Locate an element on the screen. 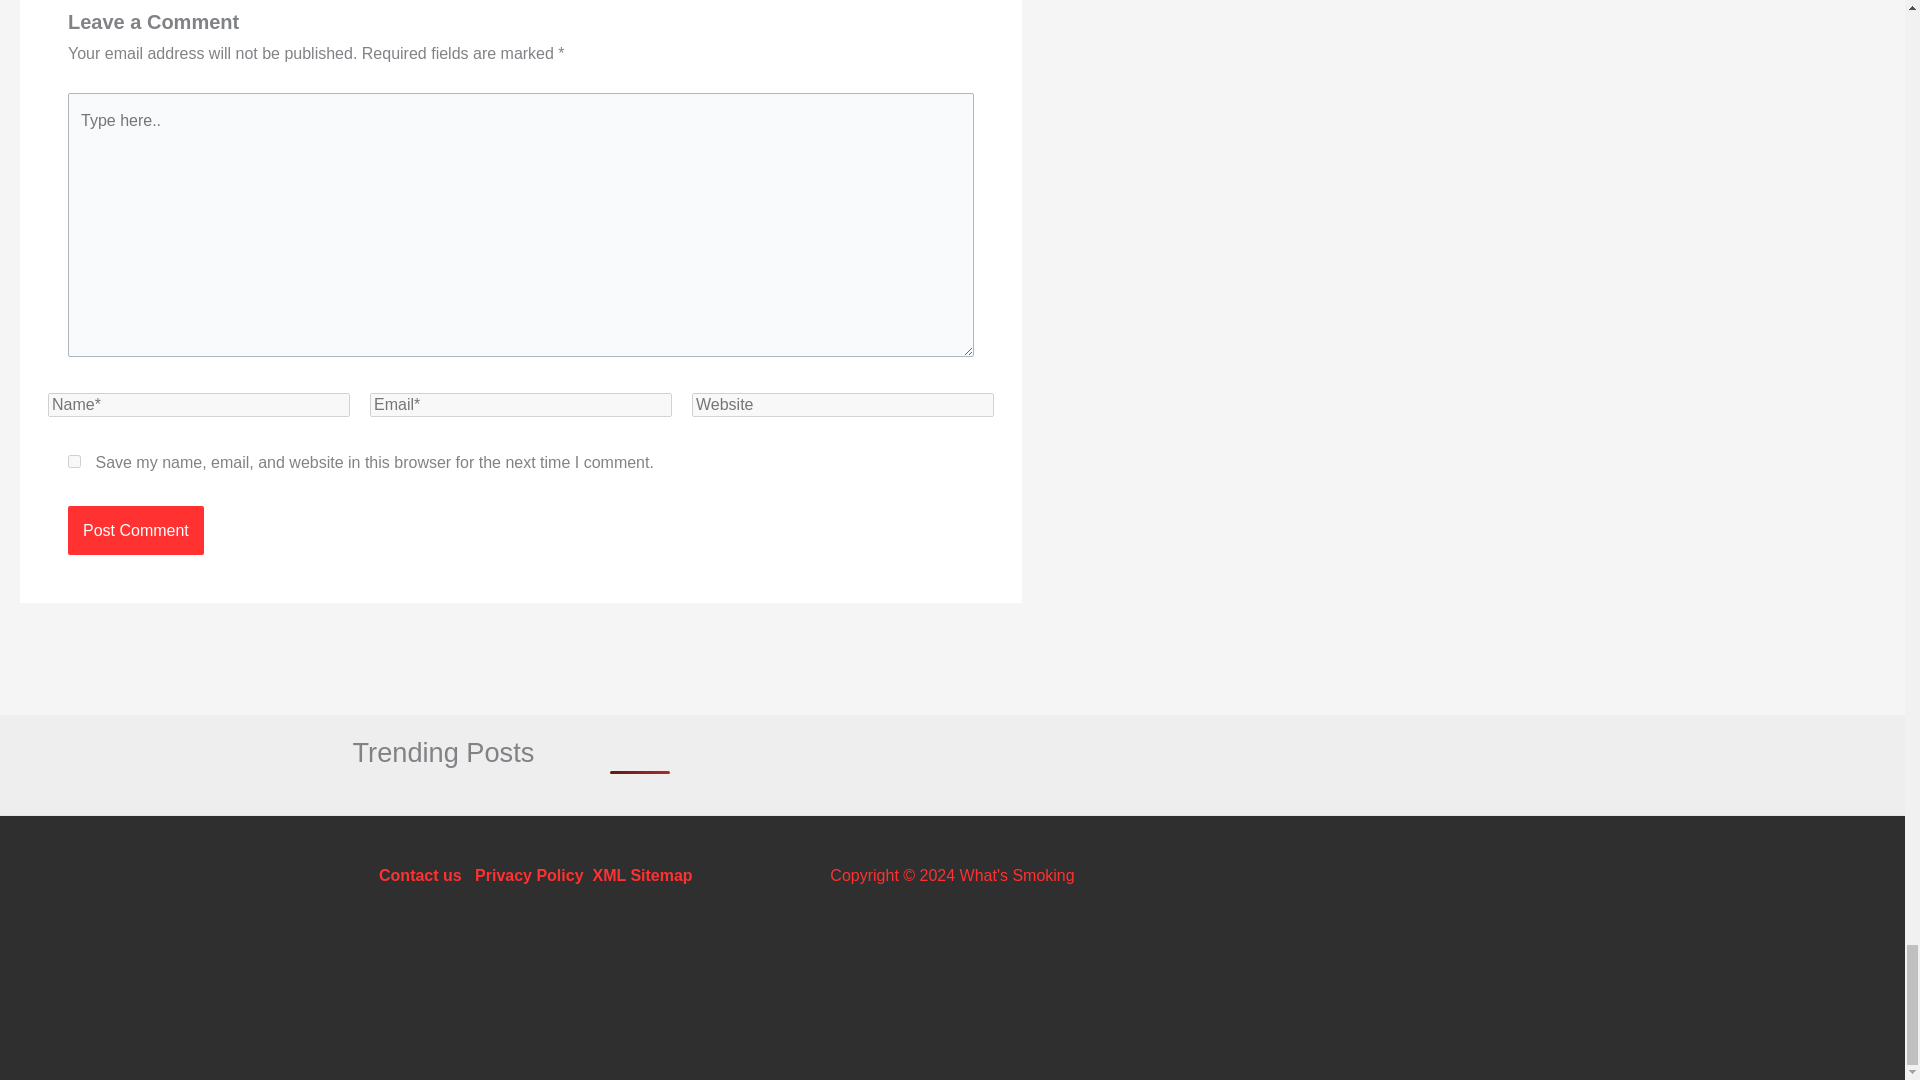 The image size is (1920, 1080). Post Comment is located at coordinates (135, 531).